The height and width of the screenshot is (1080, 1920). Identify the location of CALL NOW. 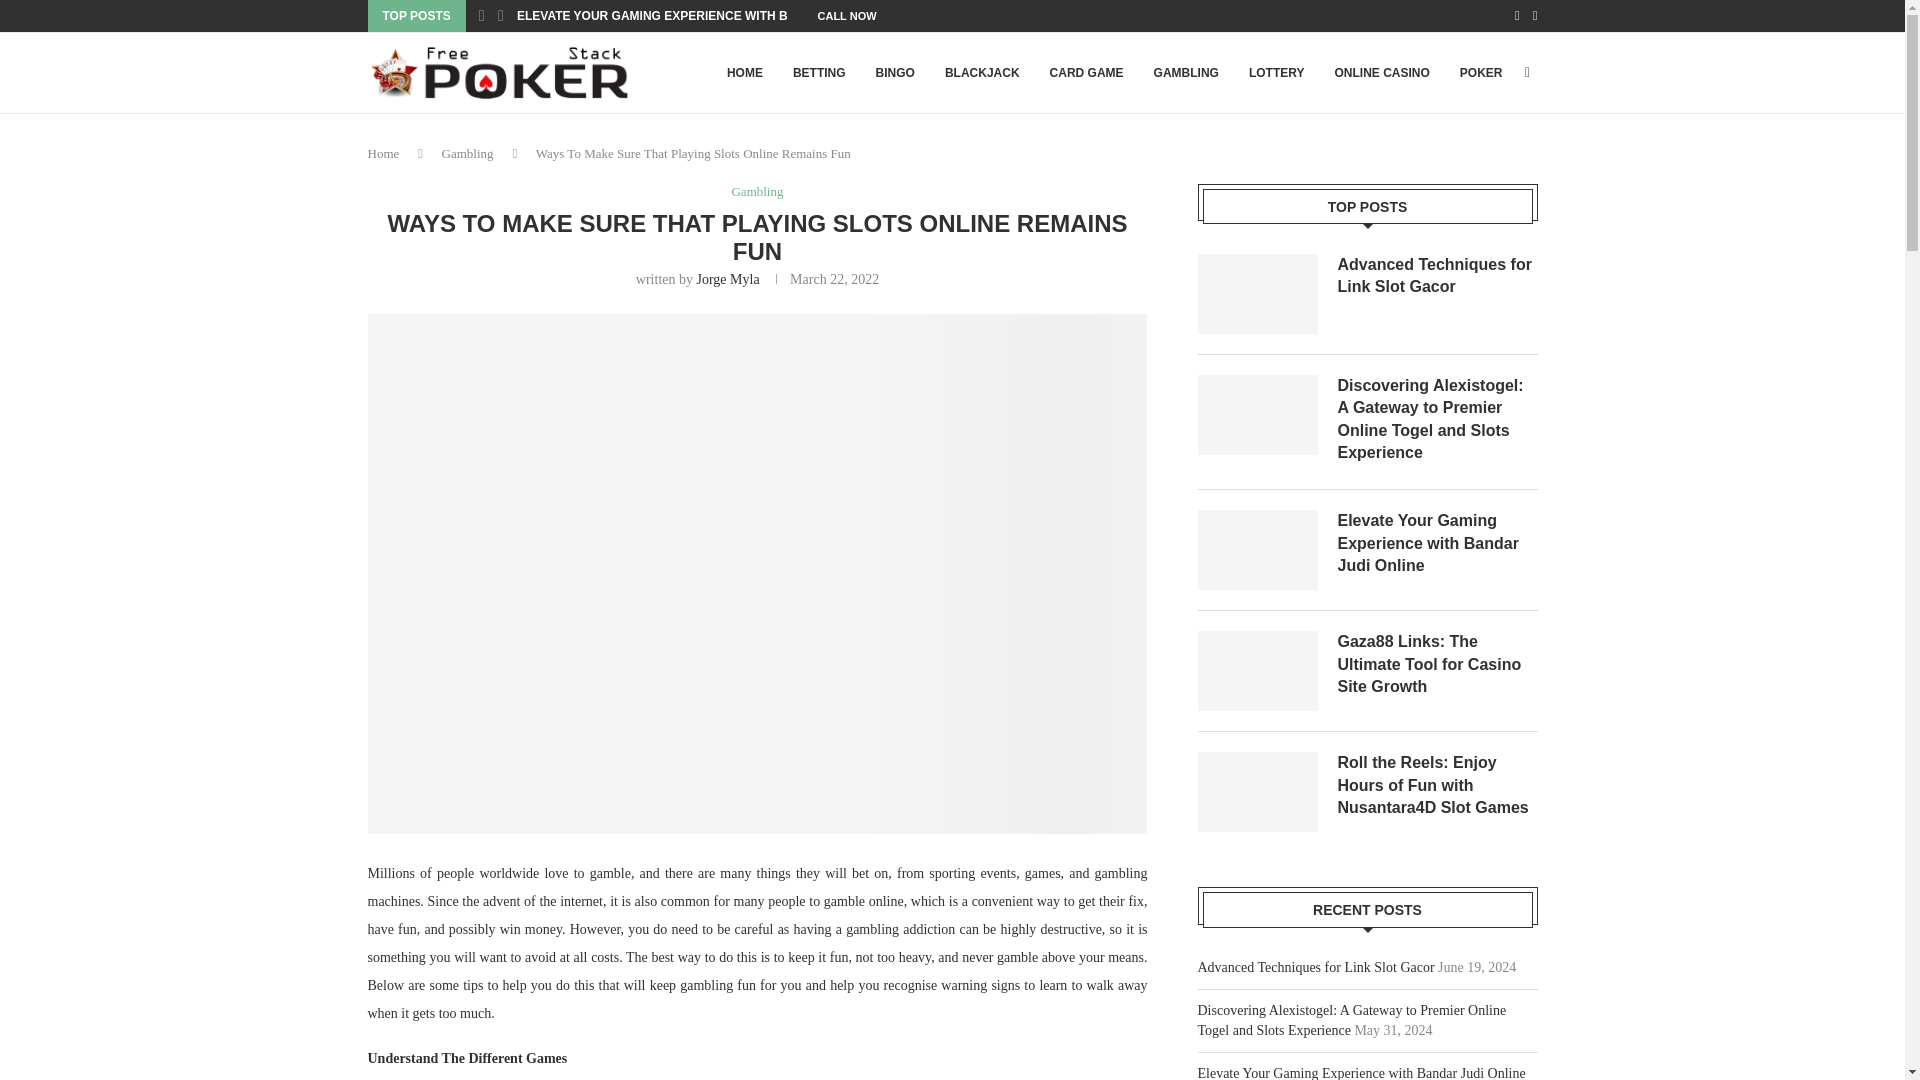
(847, 16).